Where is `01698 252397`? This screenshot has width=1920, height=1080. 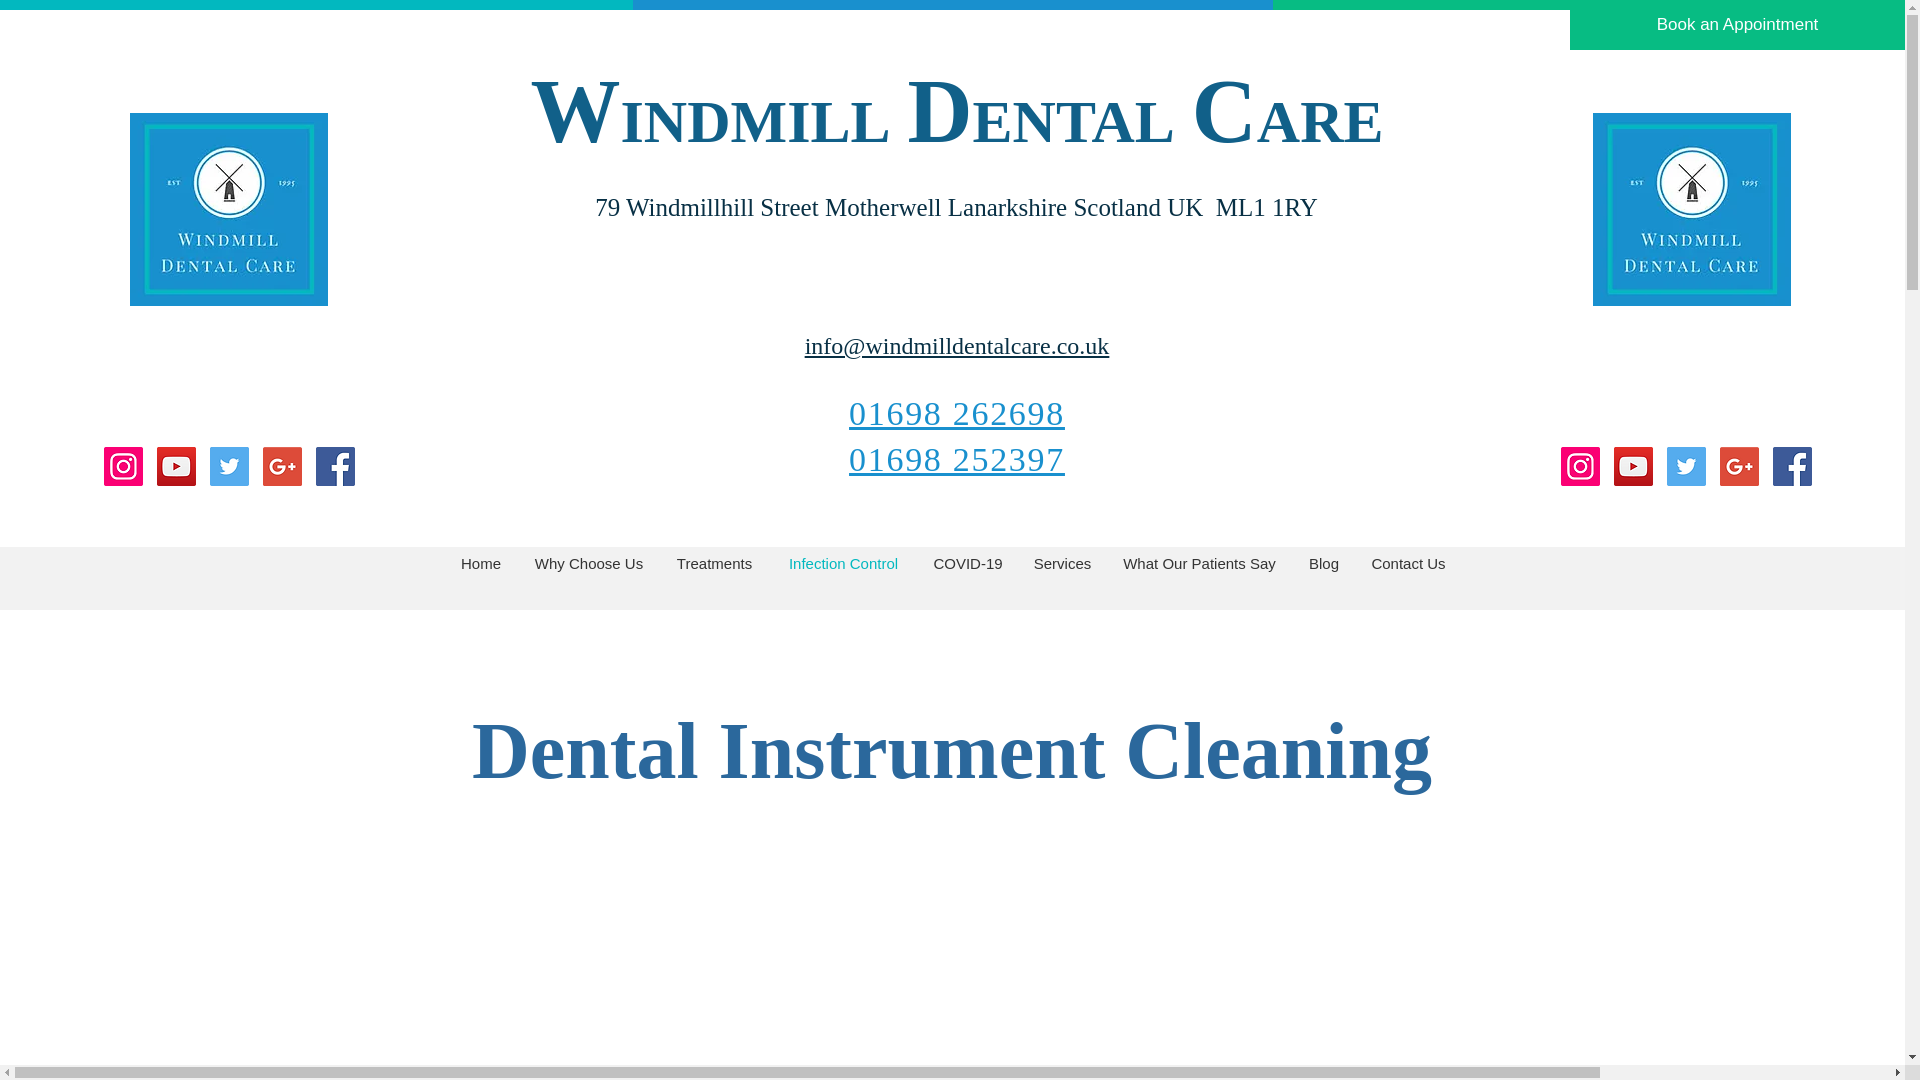
01698 252397 is located at coordinates (956, 458).